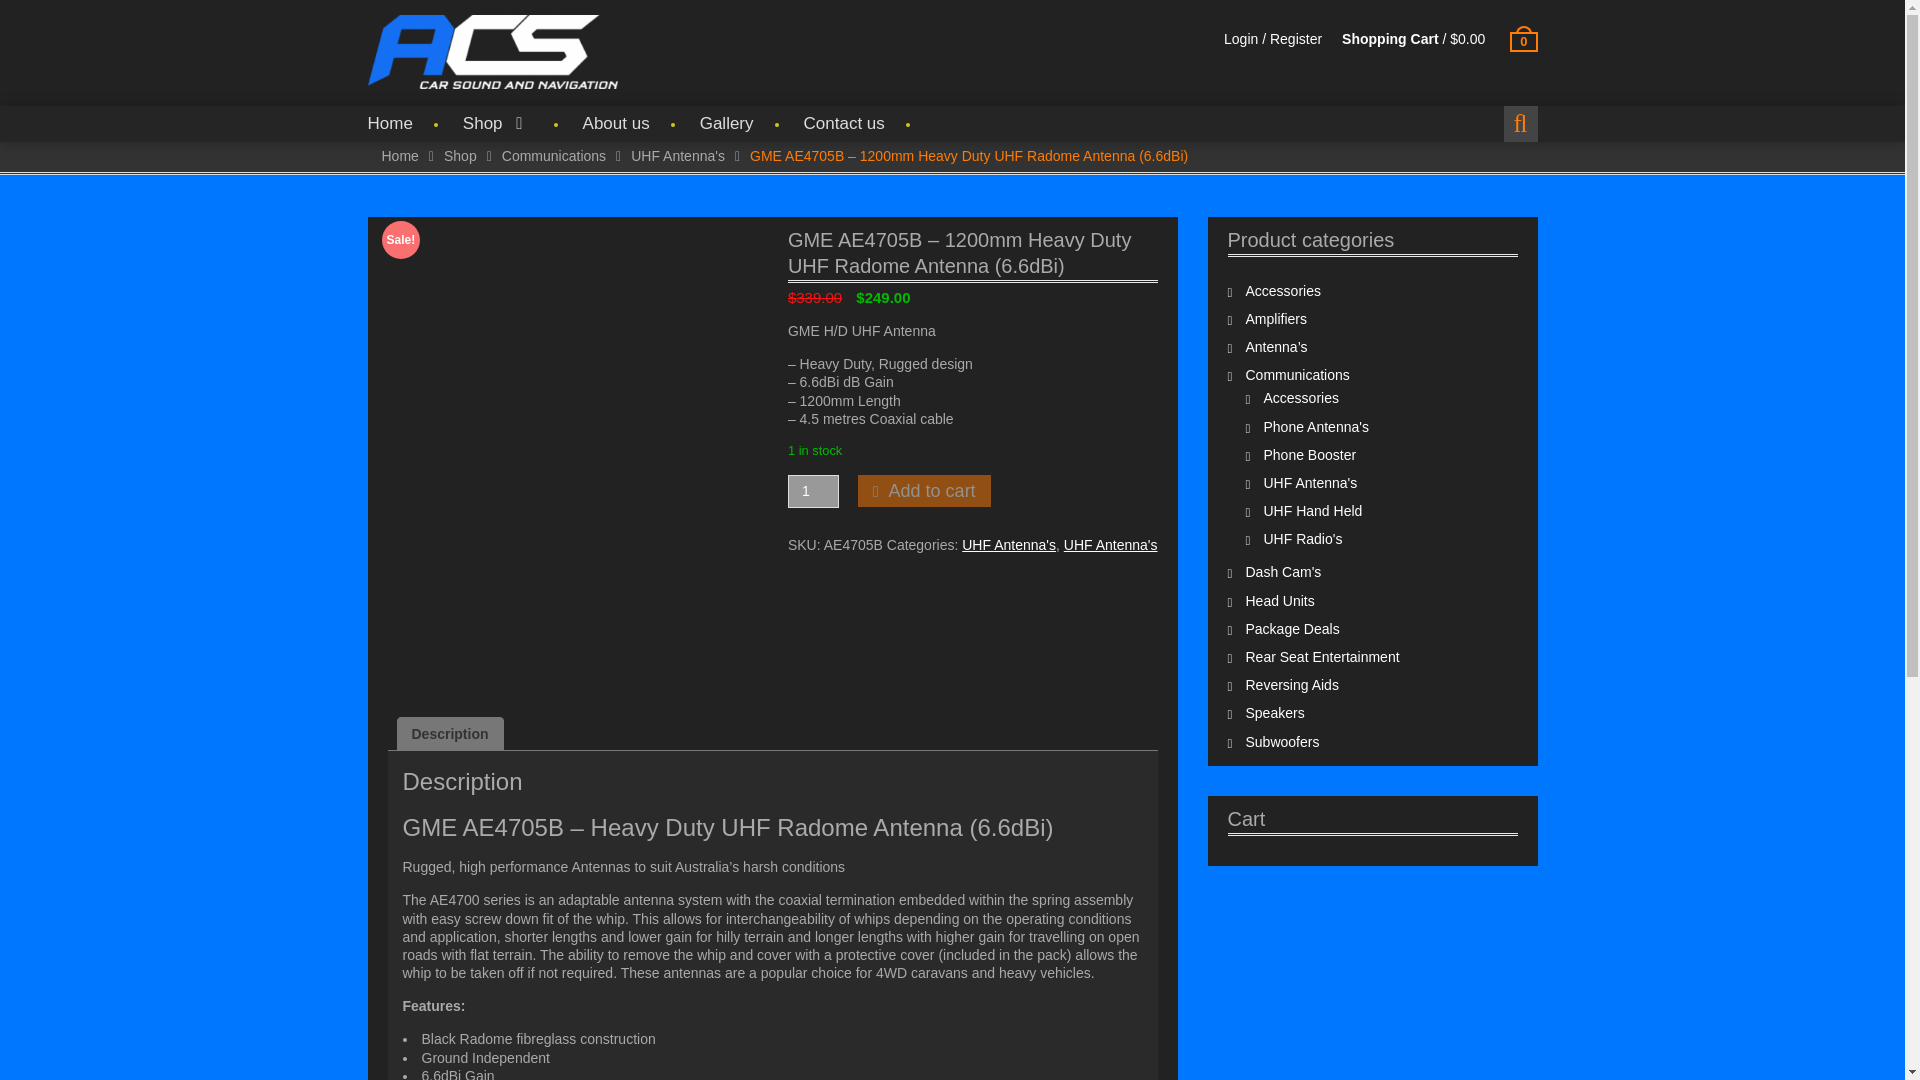 The height and width of the screenshot is (1080, 1920). What do you see at coordinates (616, 123) in the screenshot?
I see `About us` at bounding box center [616, 123].